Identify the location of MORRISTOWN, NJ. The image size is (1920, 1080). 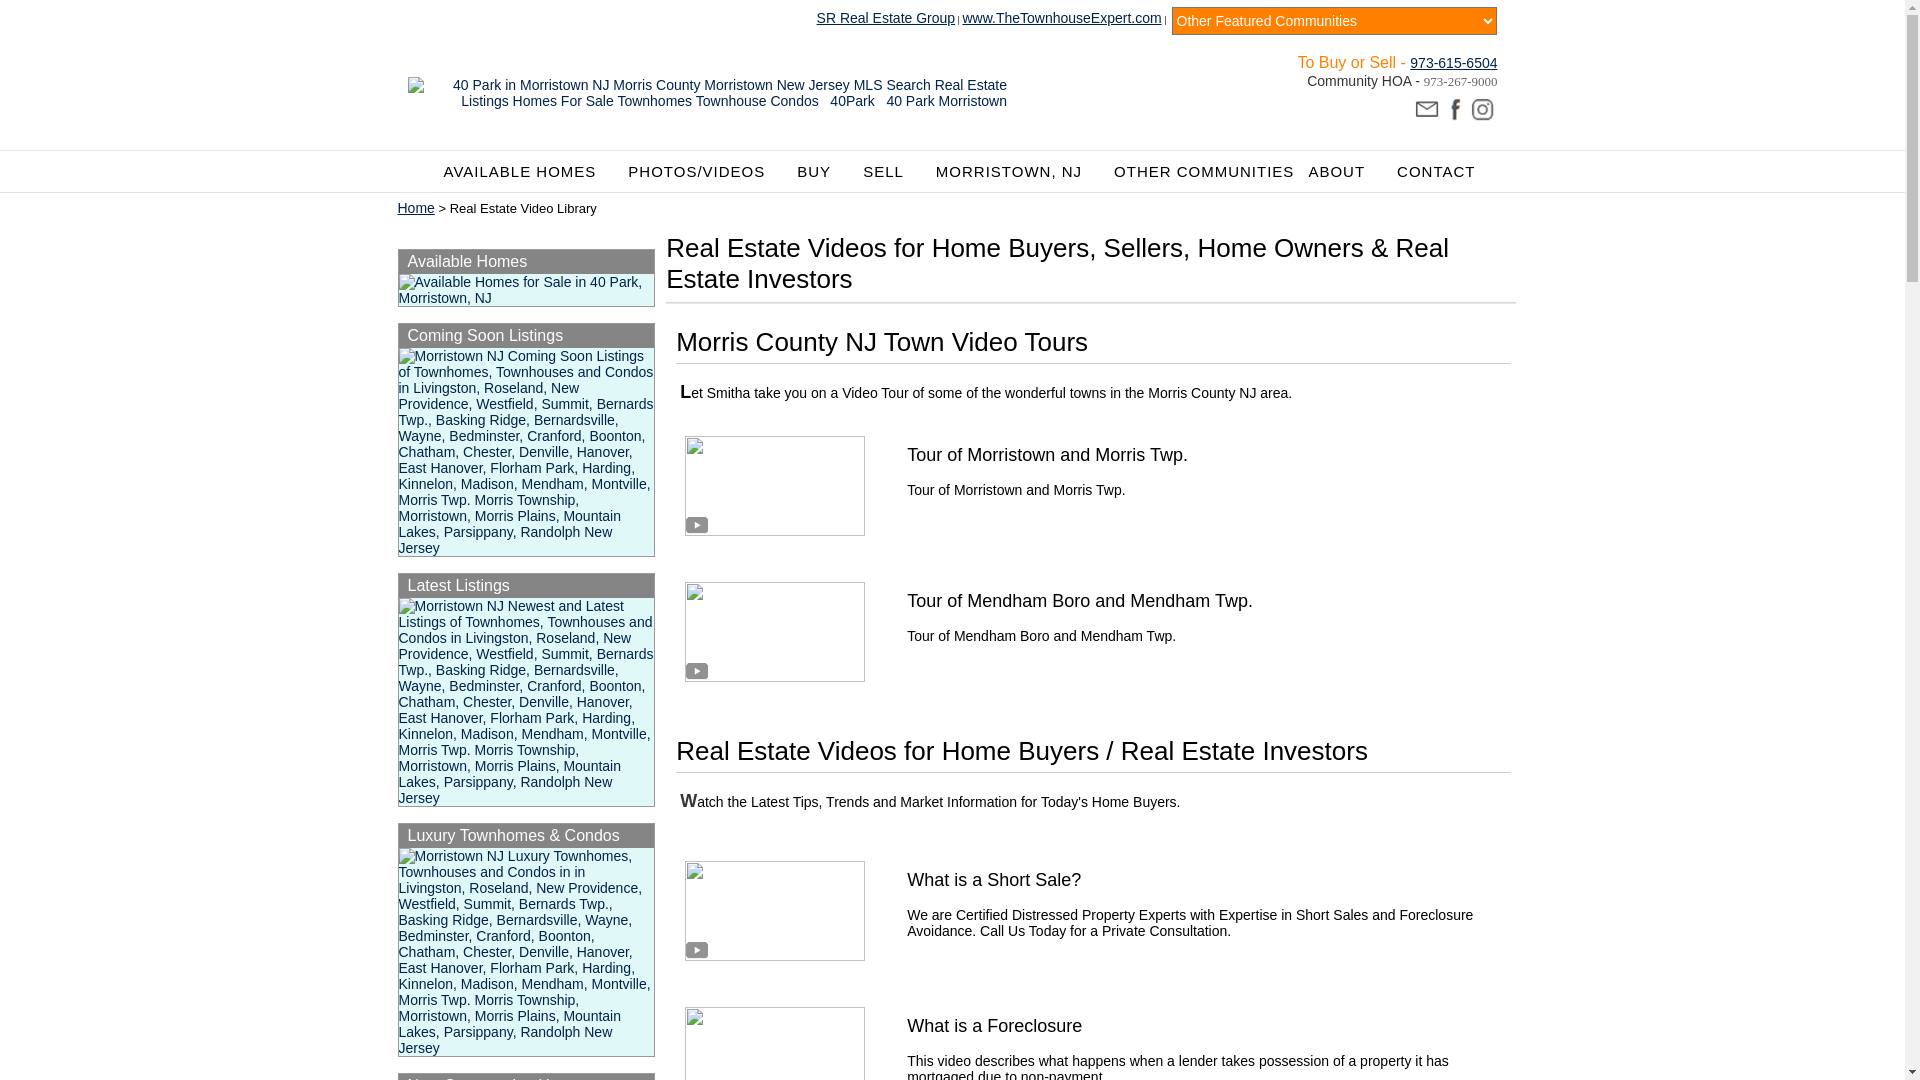
(1018, 172).